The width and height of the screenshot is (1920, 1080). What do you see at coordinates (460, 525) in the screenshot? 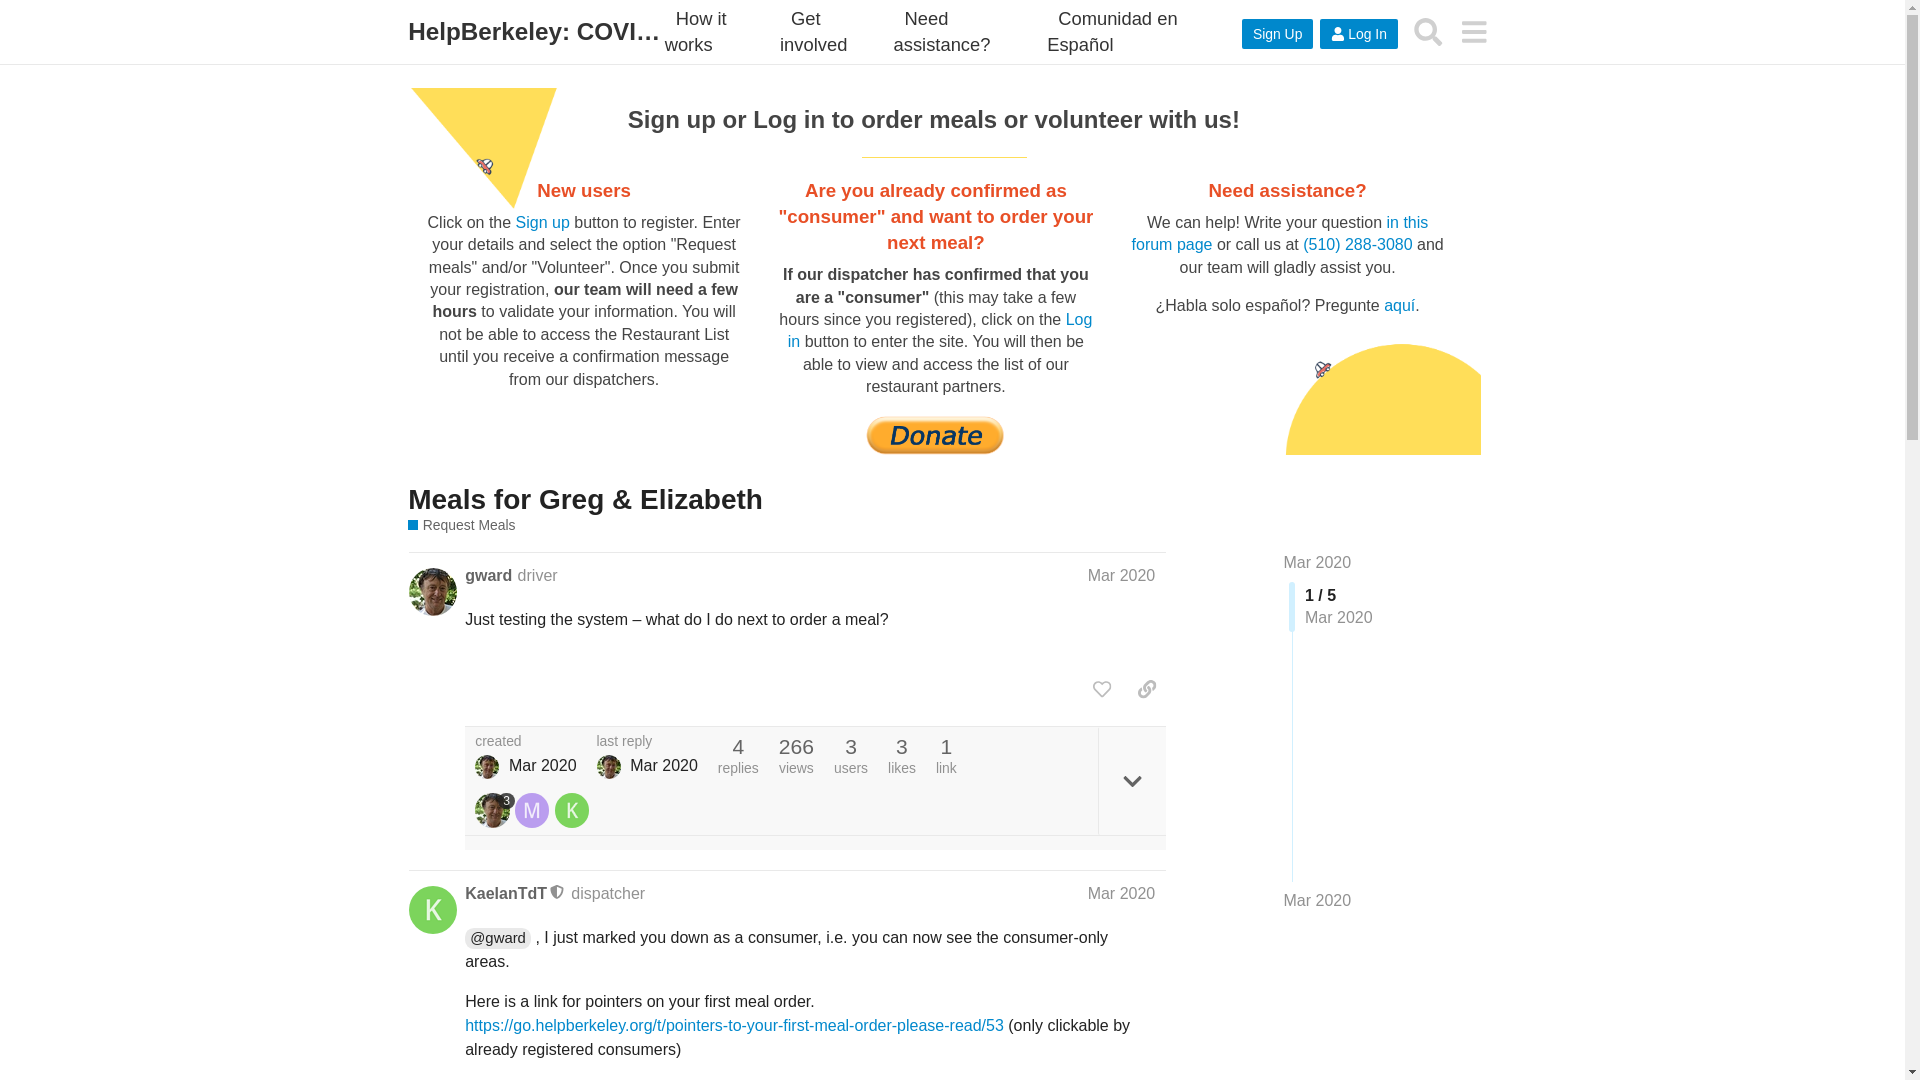
I see `Request Meals` at bounding box center [460, 525].